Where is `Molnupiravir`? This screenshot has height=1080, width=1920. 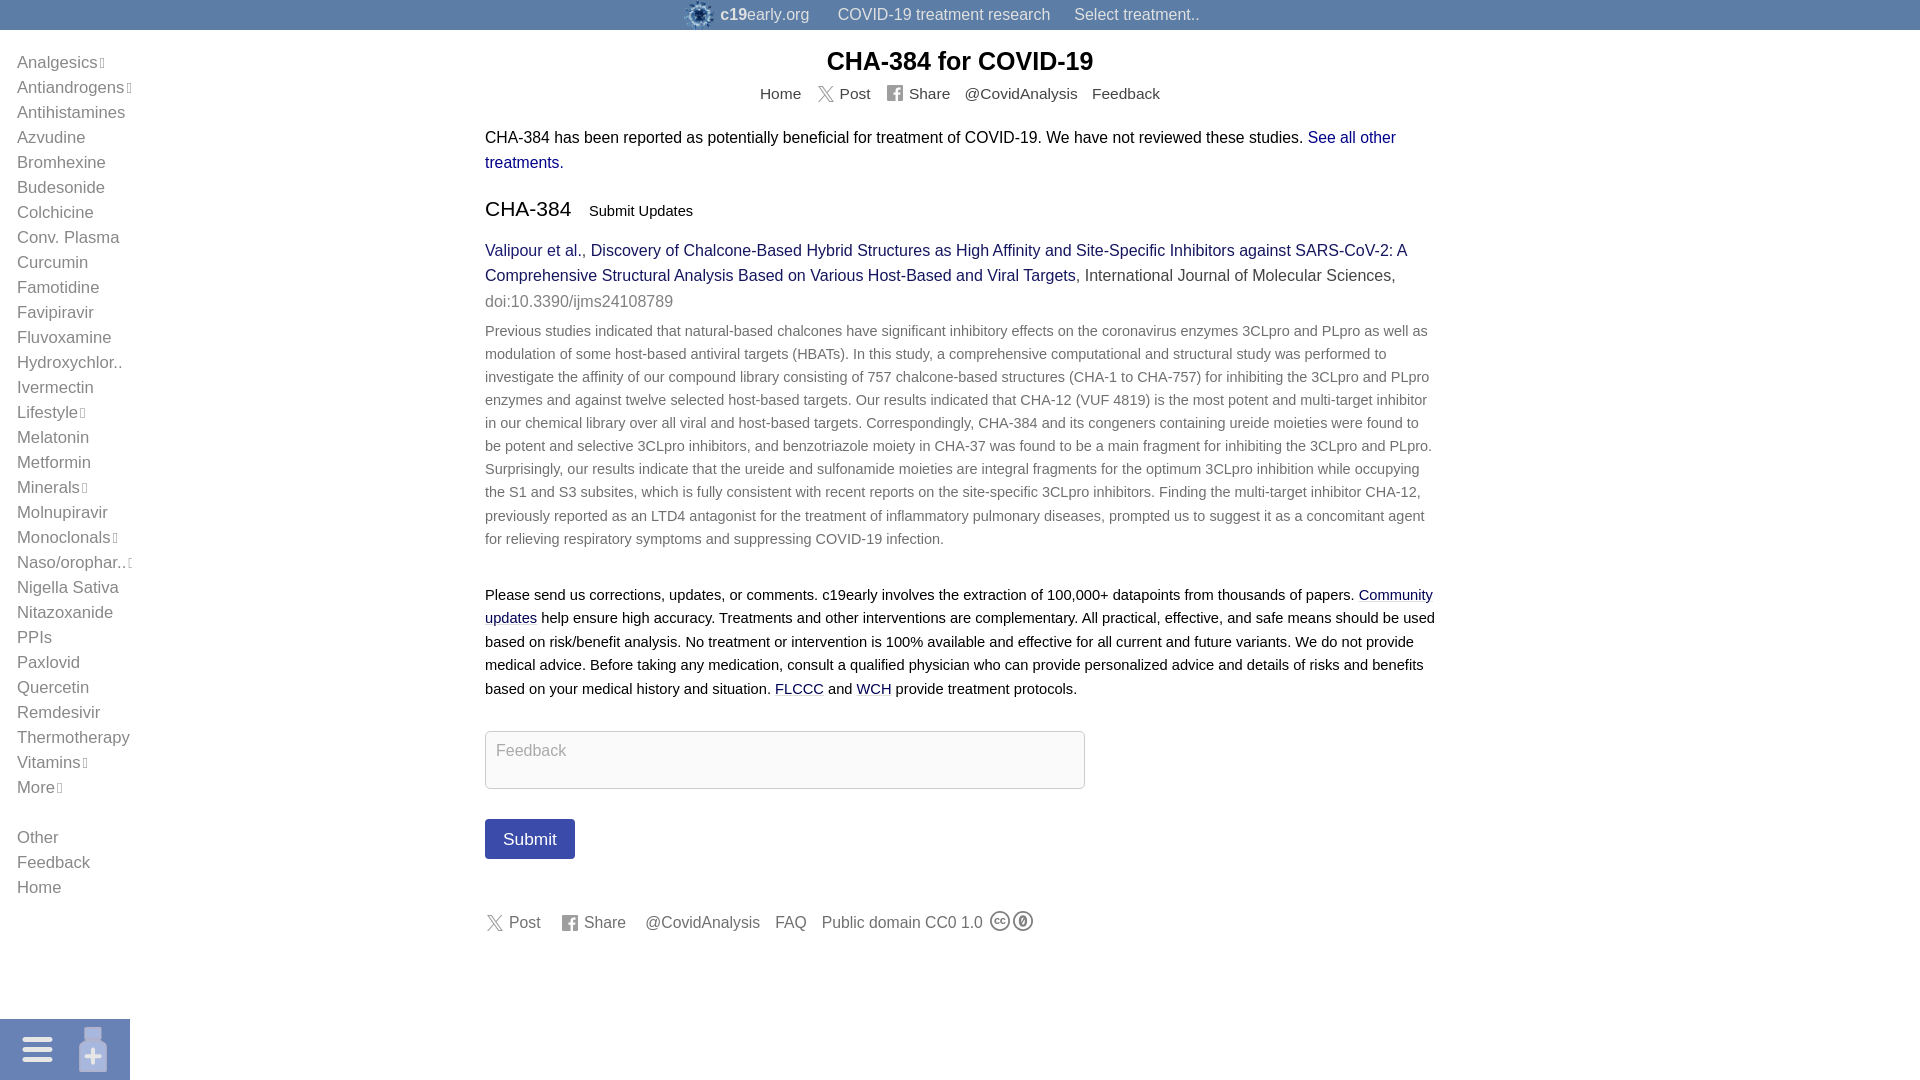
Molnupiravir is located at coordinates (62, 512).